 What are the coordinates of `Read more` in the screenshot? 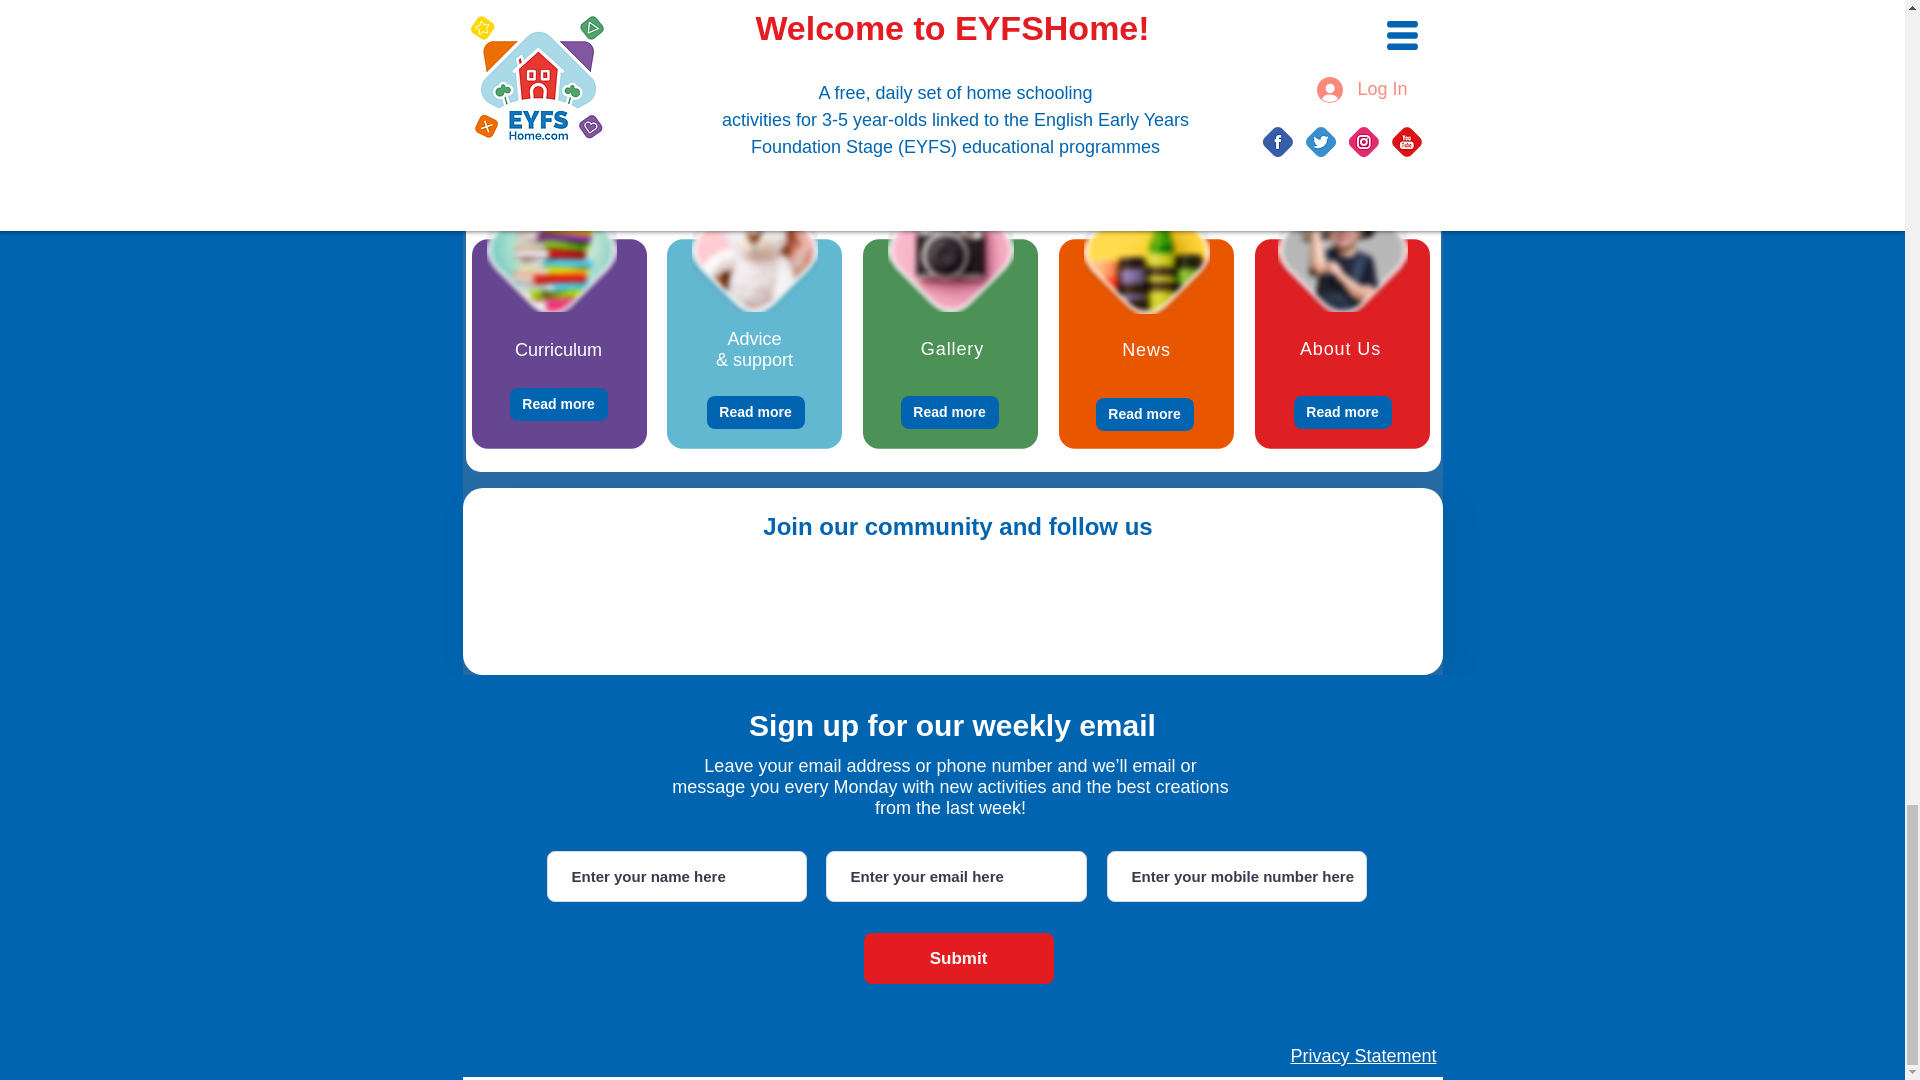 It's located at (1145, 414).